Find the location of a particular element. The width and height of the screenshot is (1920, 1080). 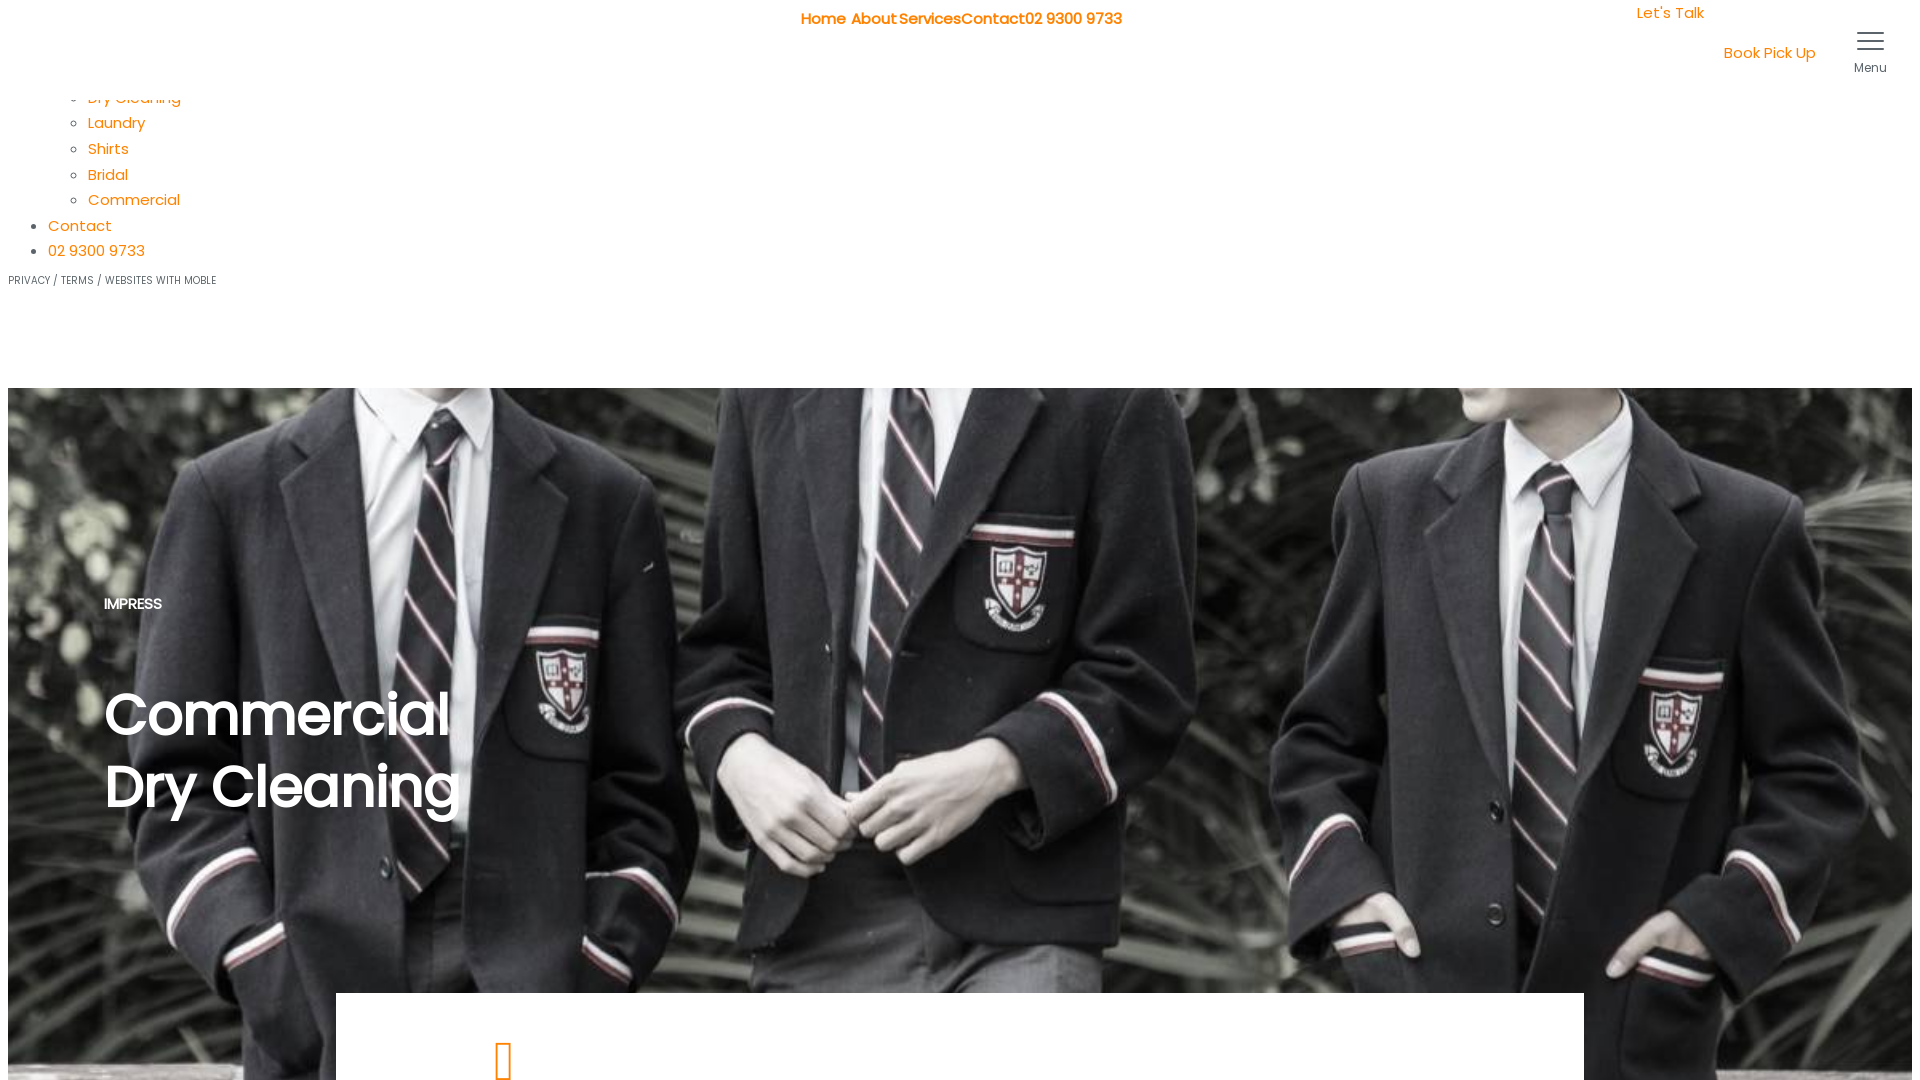

Bridal is located at coordinates (108, 174).